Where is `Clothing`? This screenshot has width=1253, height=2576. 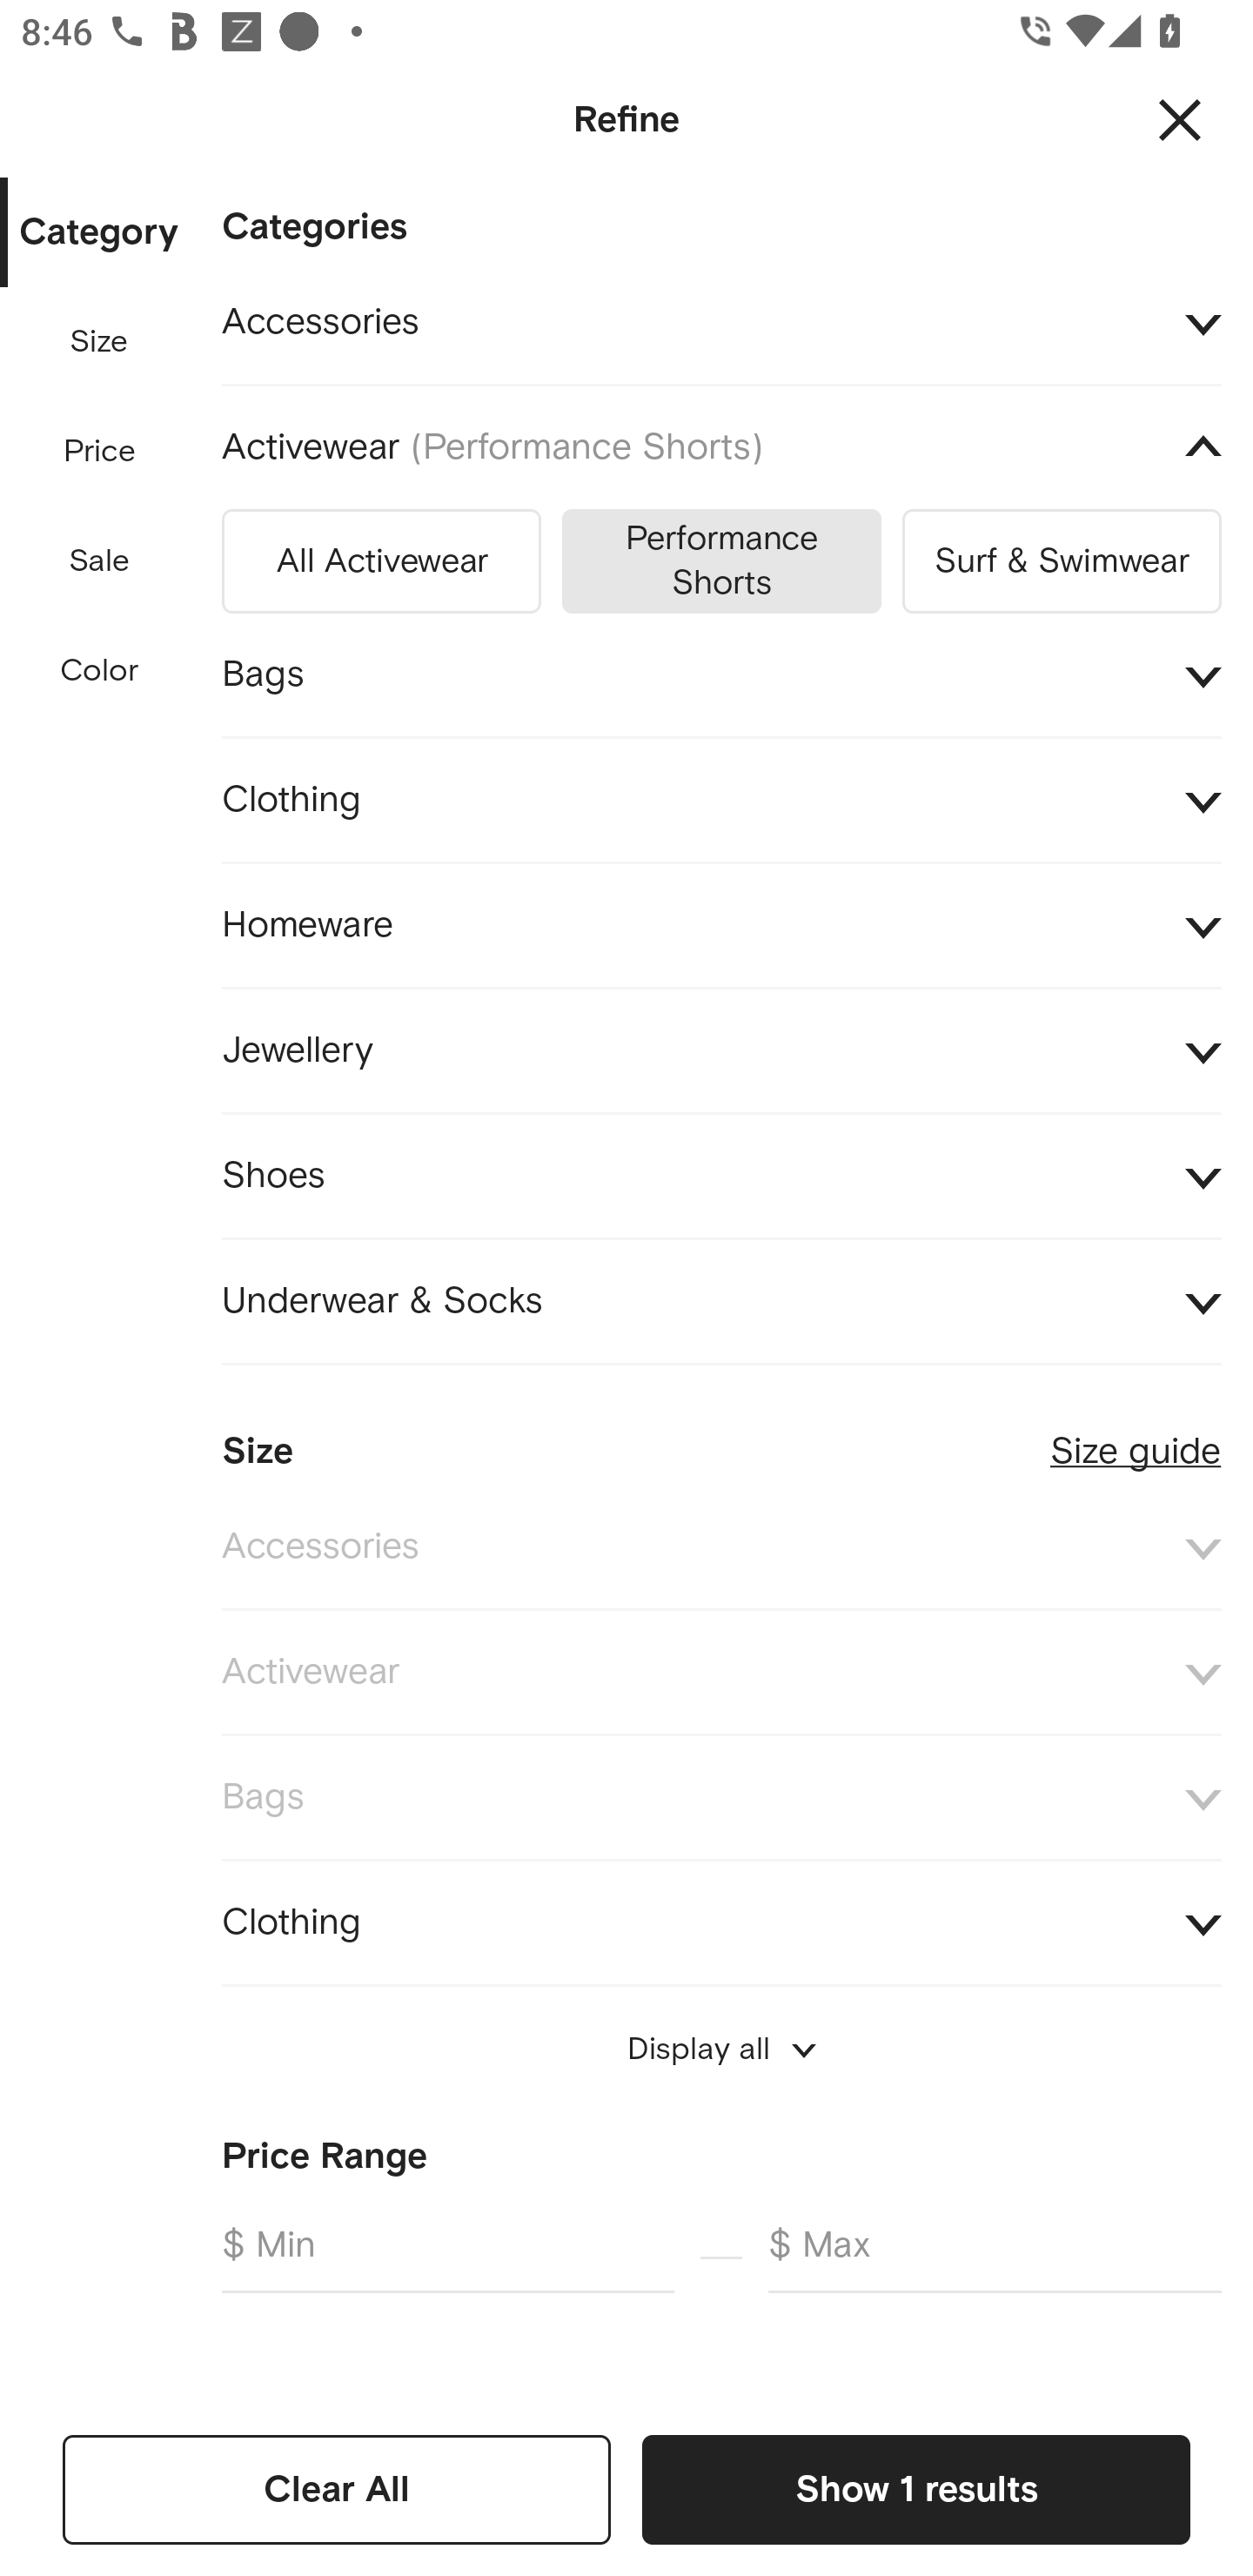
Clothing is located at coordinates (721, 799).